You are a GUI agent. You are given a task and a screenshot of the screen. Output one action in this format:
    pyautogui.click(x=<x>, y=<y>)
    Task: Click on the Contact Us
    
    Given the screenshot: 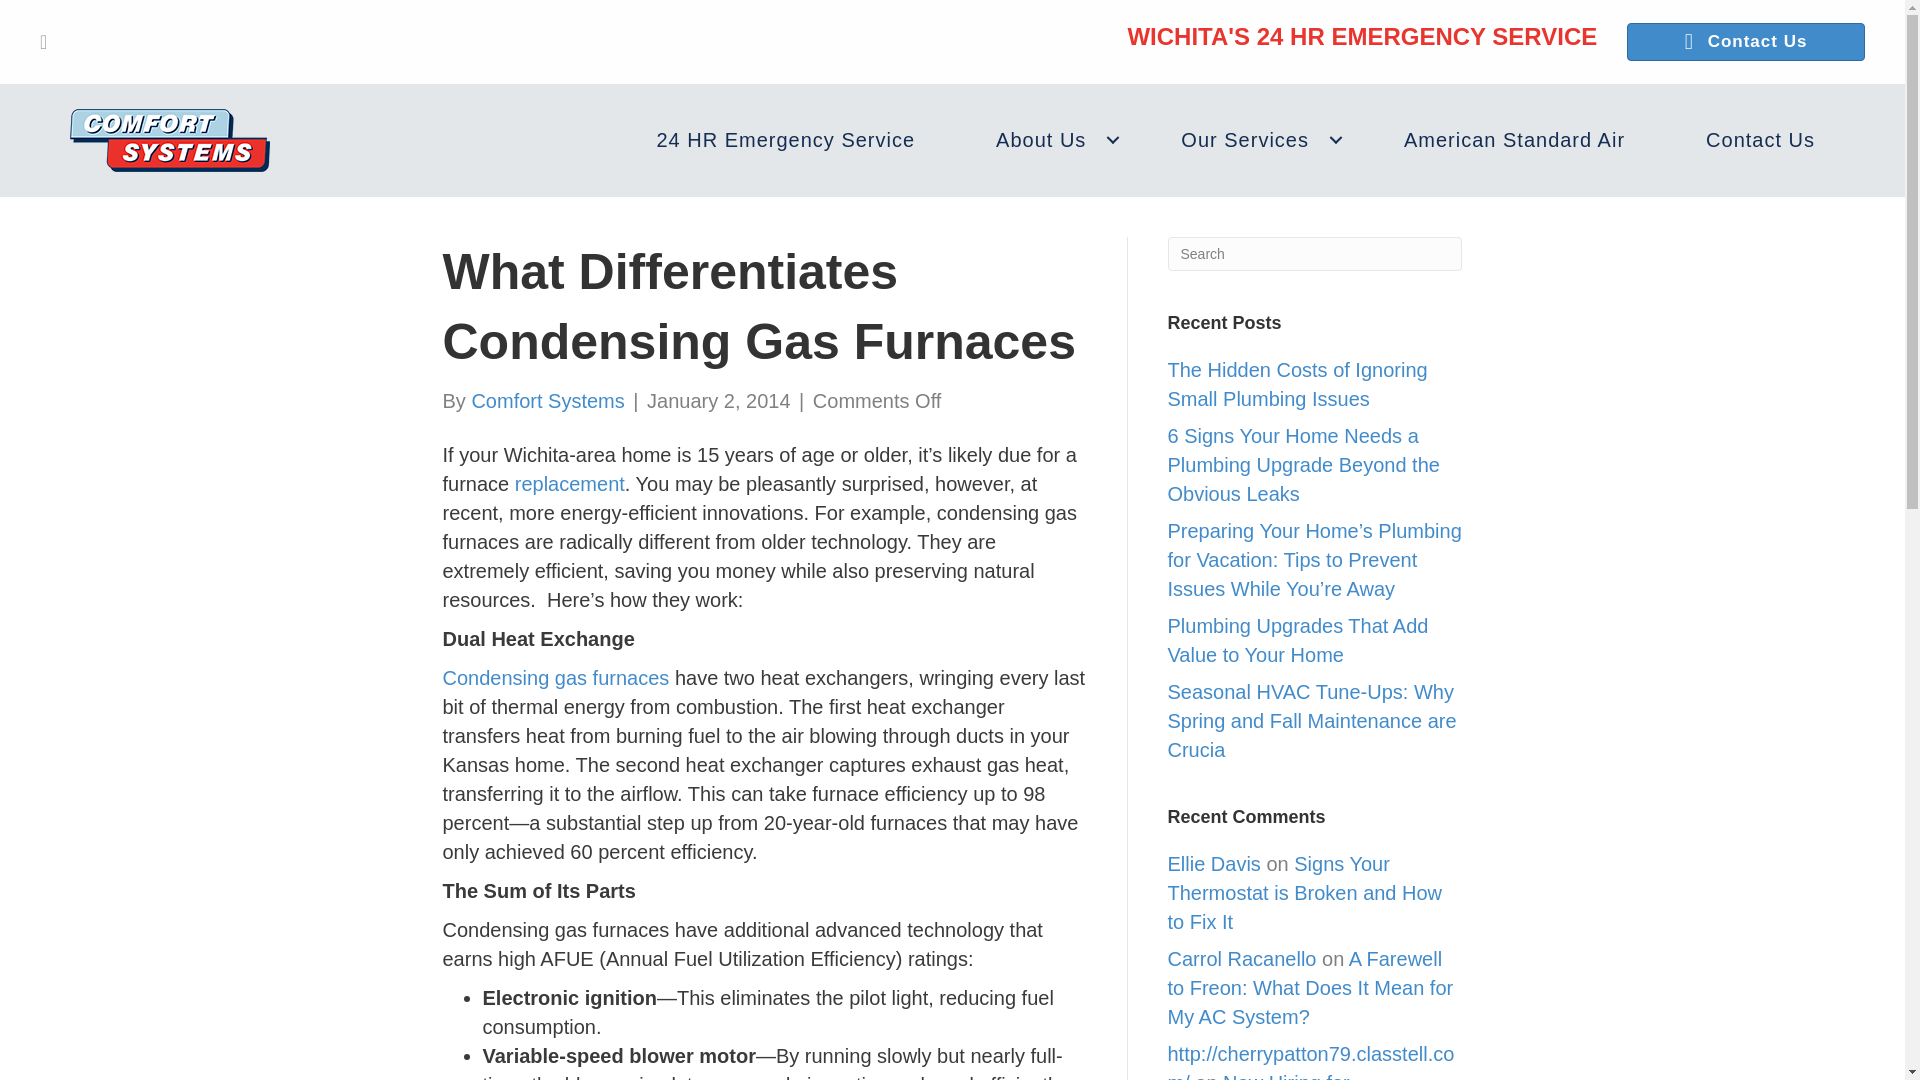 What is the action you would take?
    pyautogui.click(x=1760, y=140)
    